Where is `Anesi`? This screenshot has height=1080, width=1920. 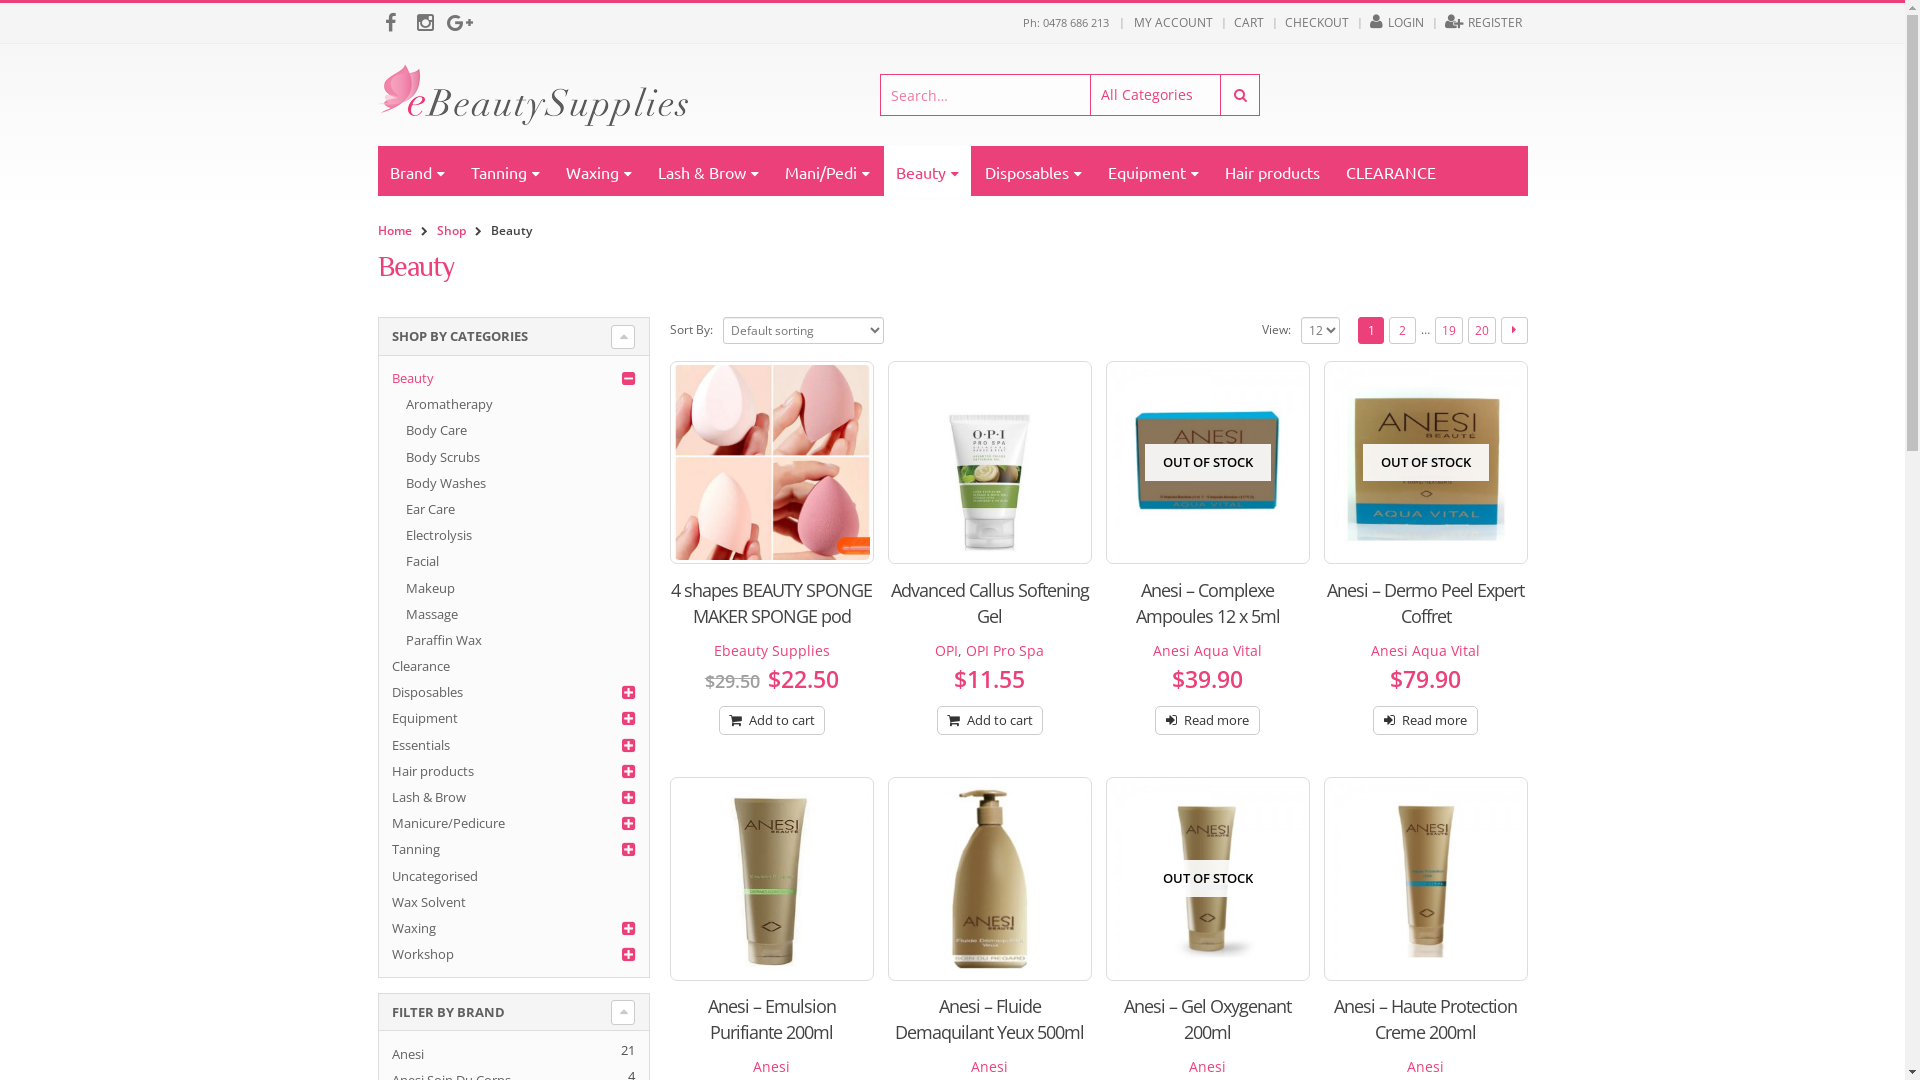 Anesi is located at coordinates (772, 1066).